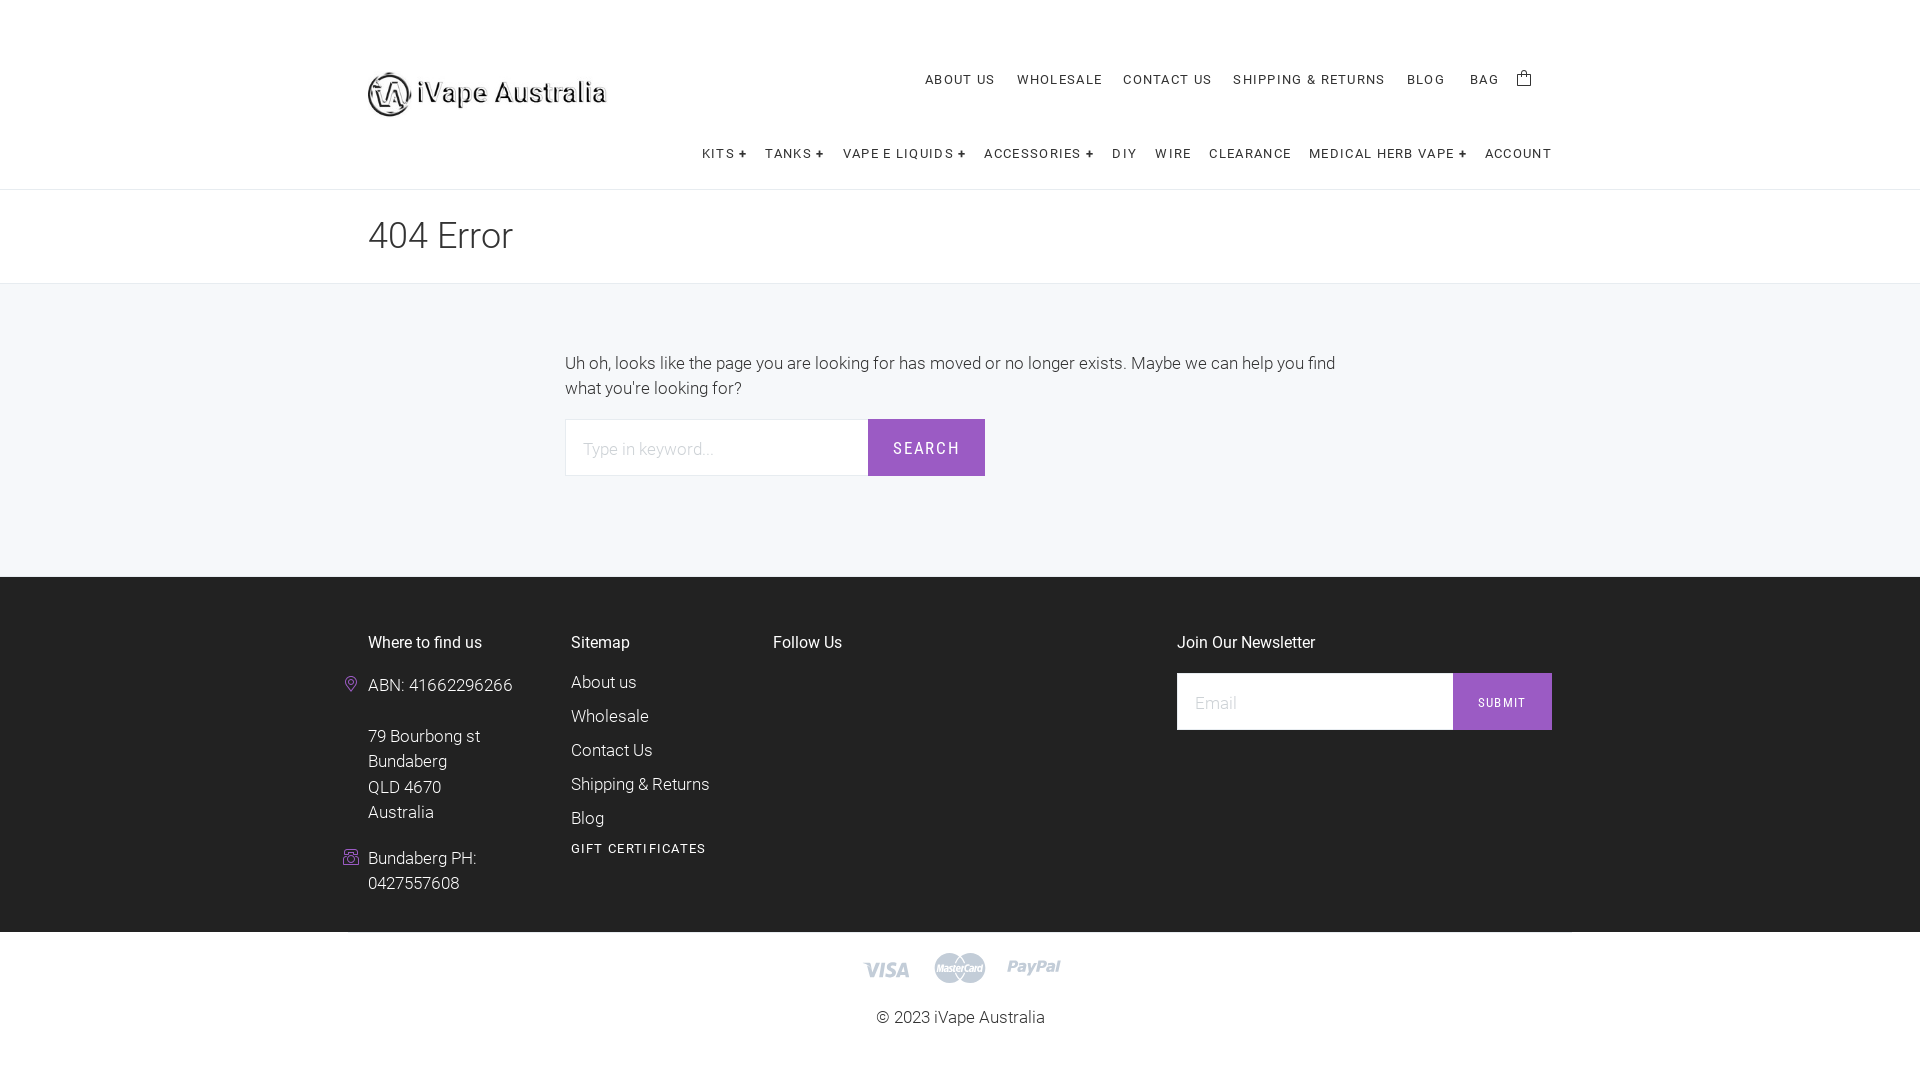  What do you see at coordinates (996, 238) in the screenshot?
I see `ERROR` at bounding box center [996, 238].